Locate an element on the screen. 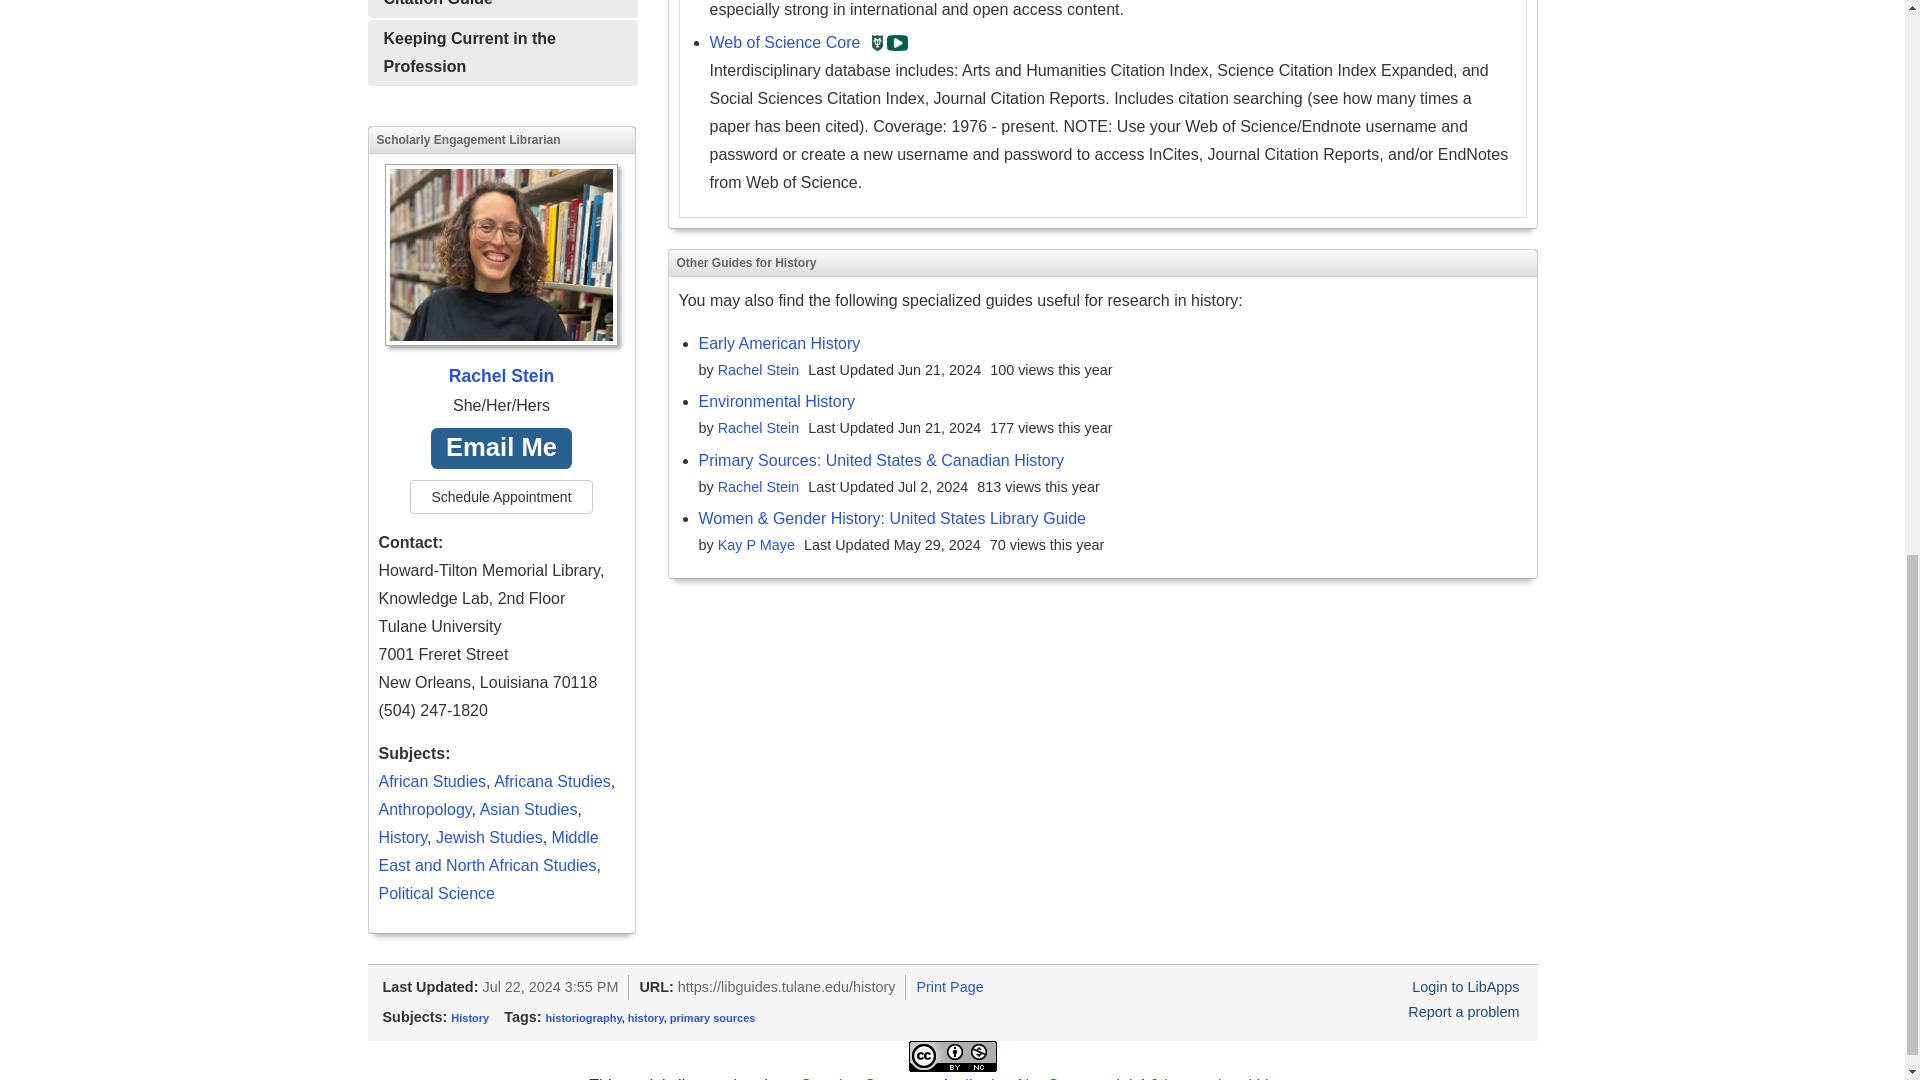  Citation Guide is located at coordinates (502, 9).